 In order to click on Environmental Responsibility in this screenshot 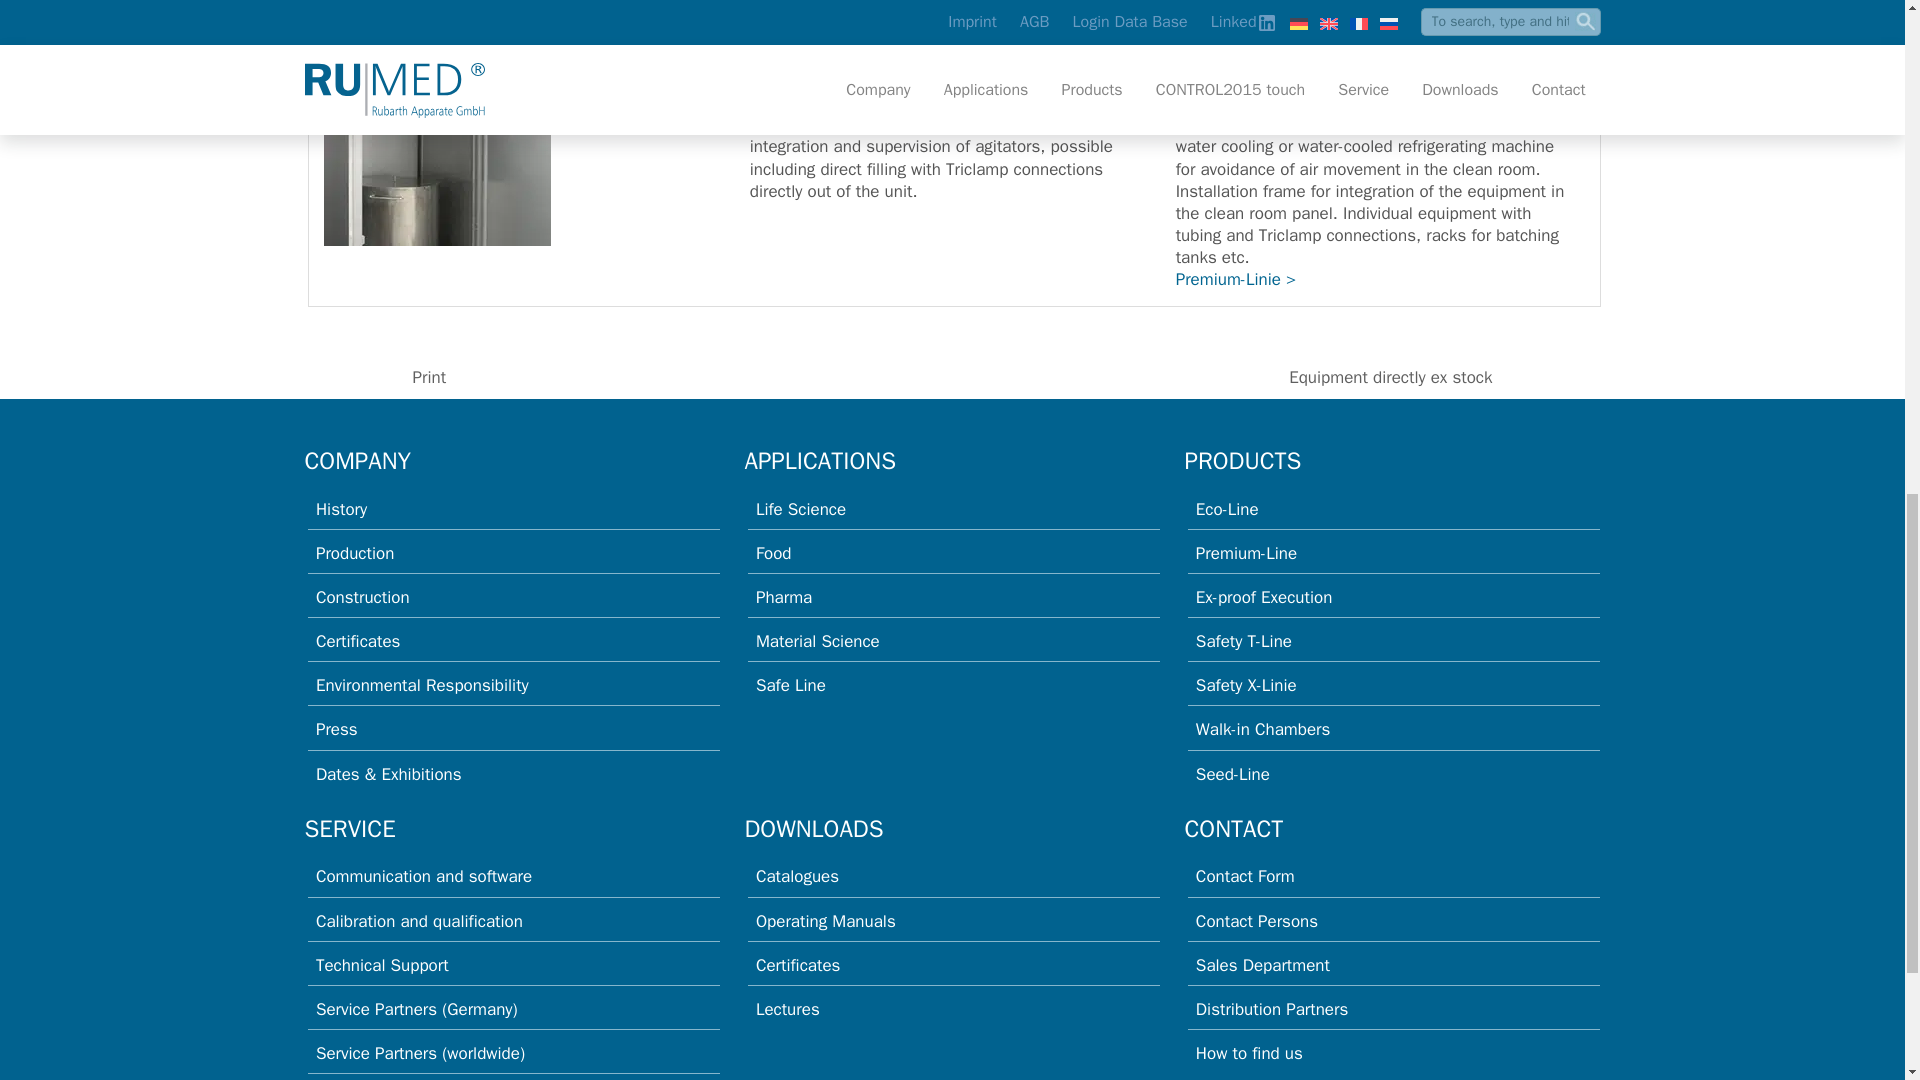, I will do `click(422, 685)`.